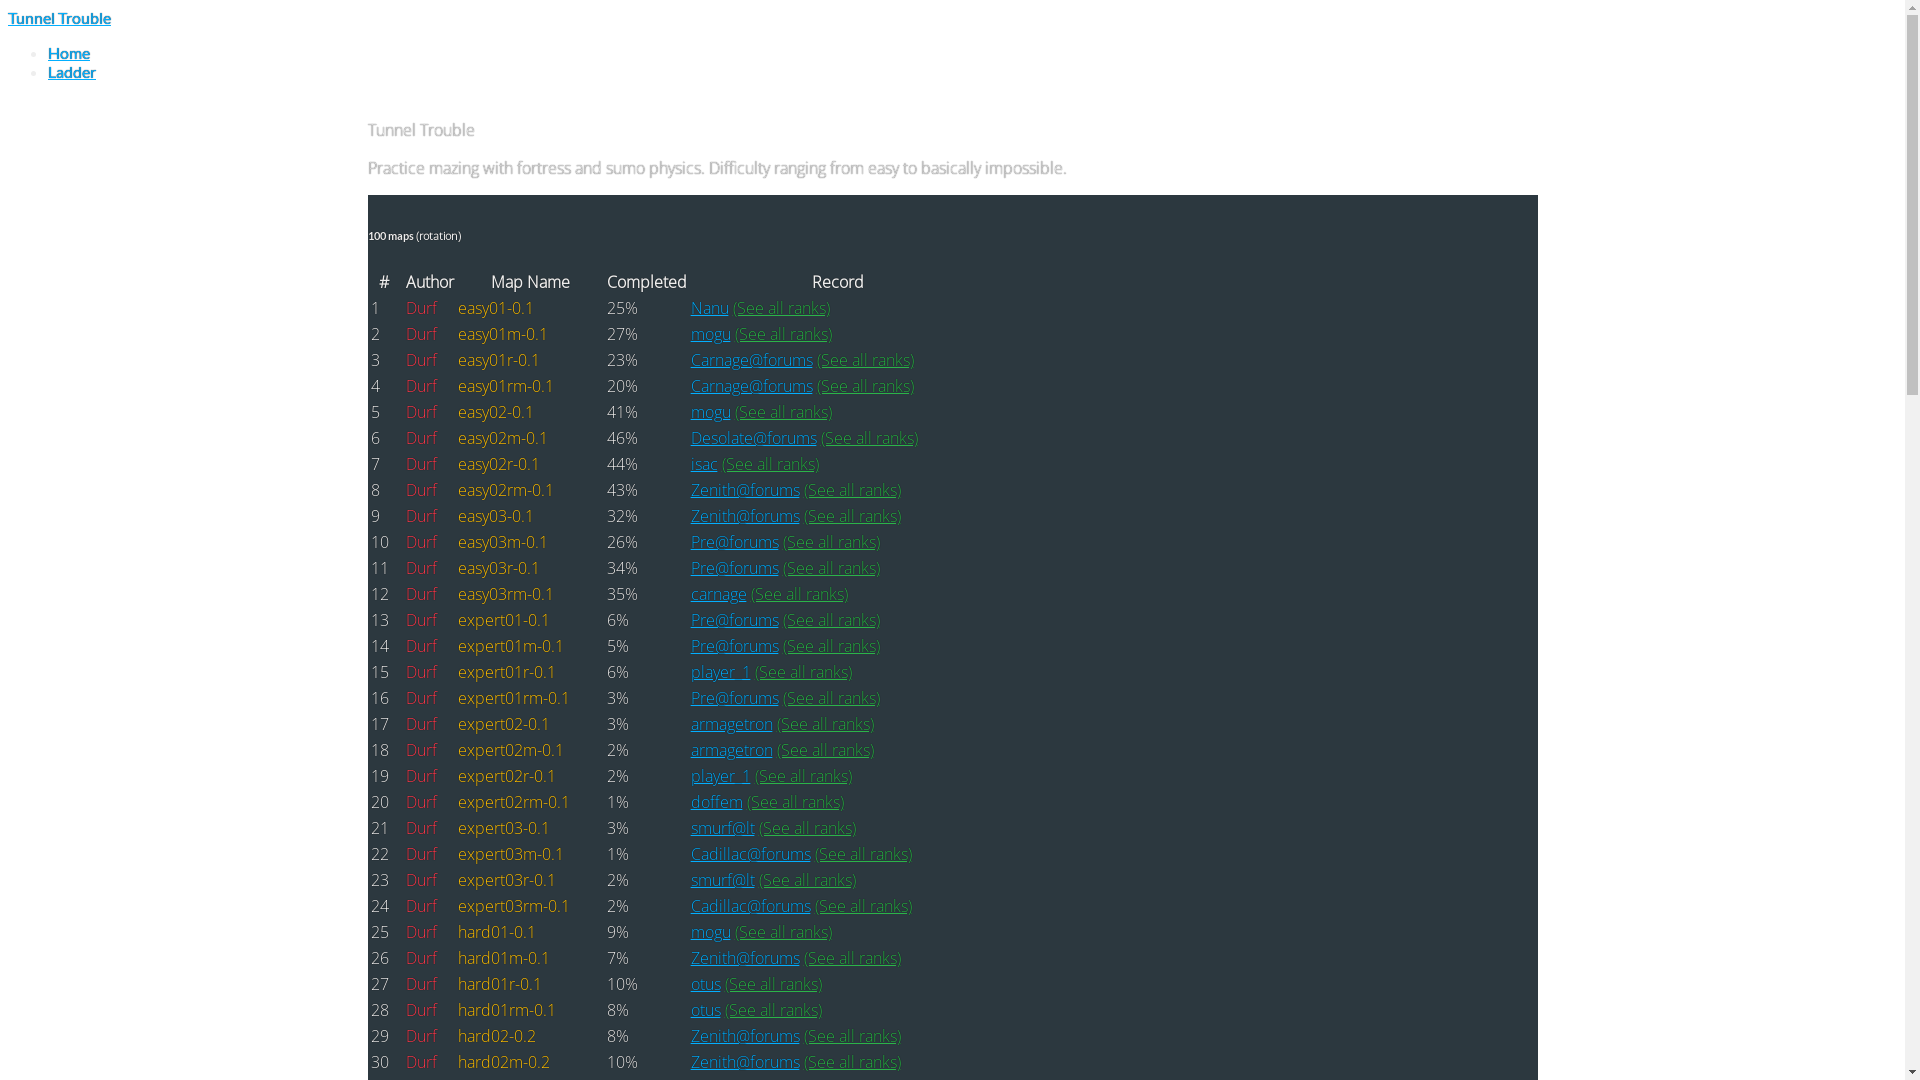 This screenshot has width=1920, height=1080. What do you see at coordinates (722, 828) in the screenshot?
I see `smurf@lt` at bounding box center [722, 828].